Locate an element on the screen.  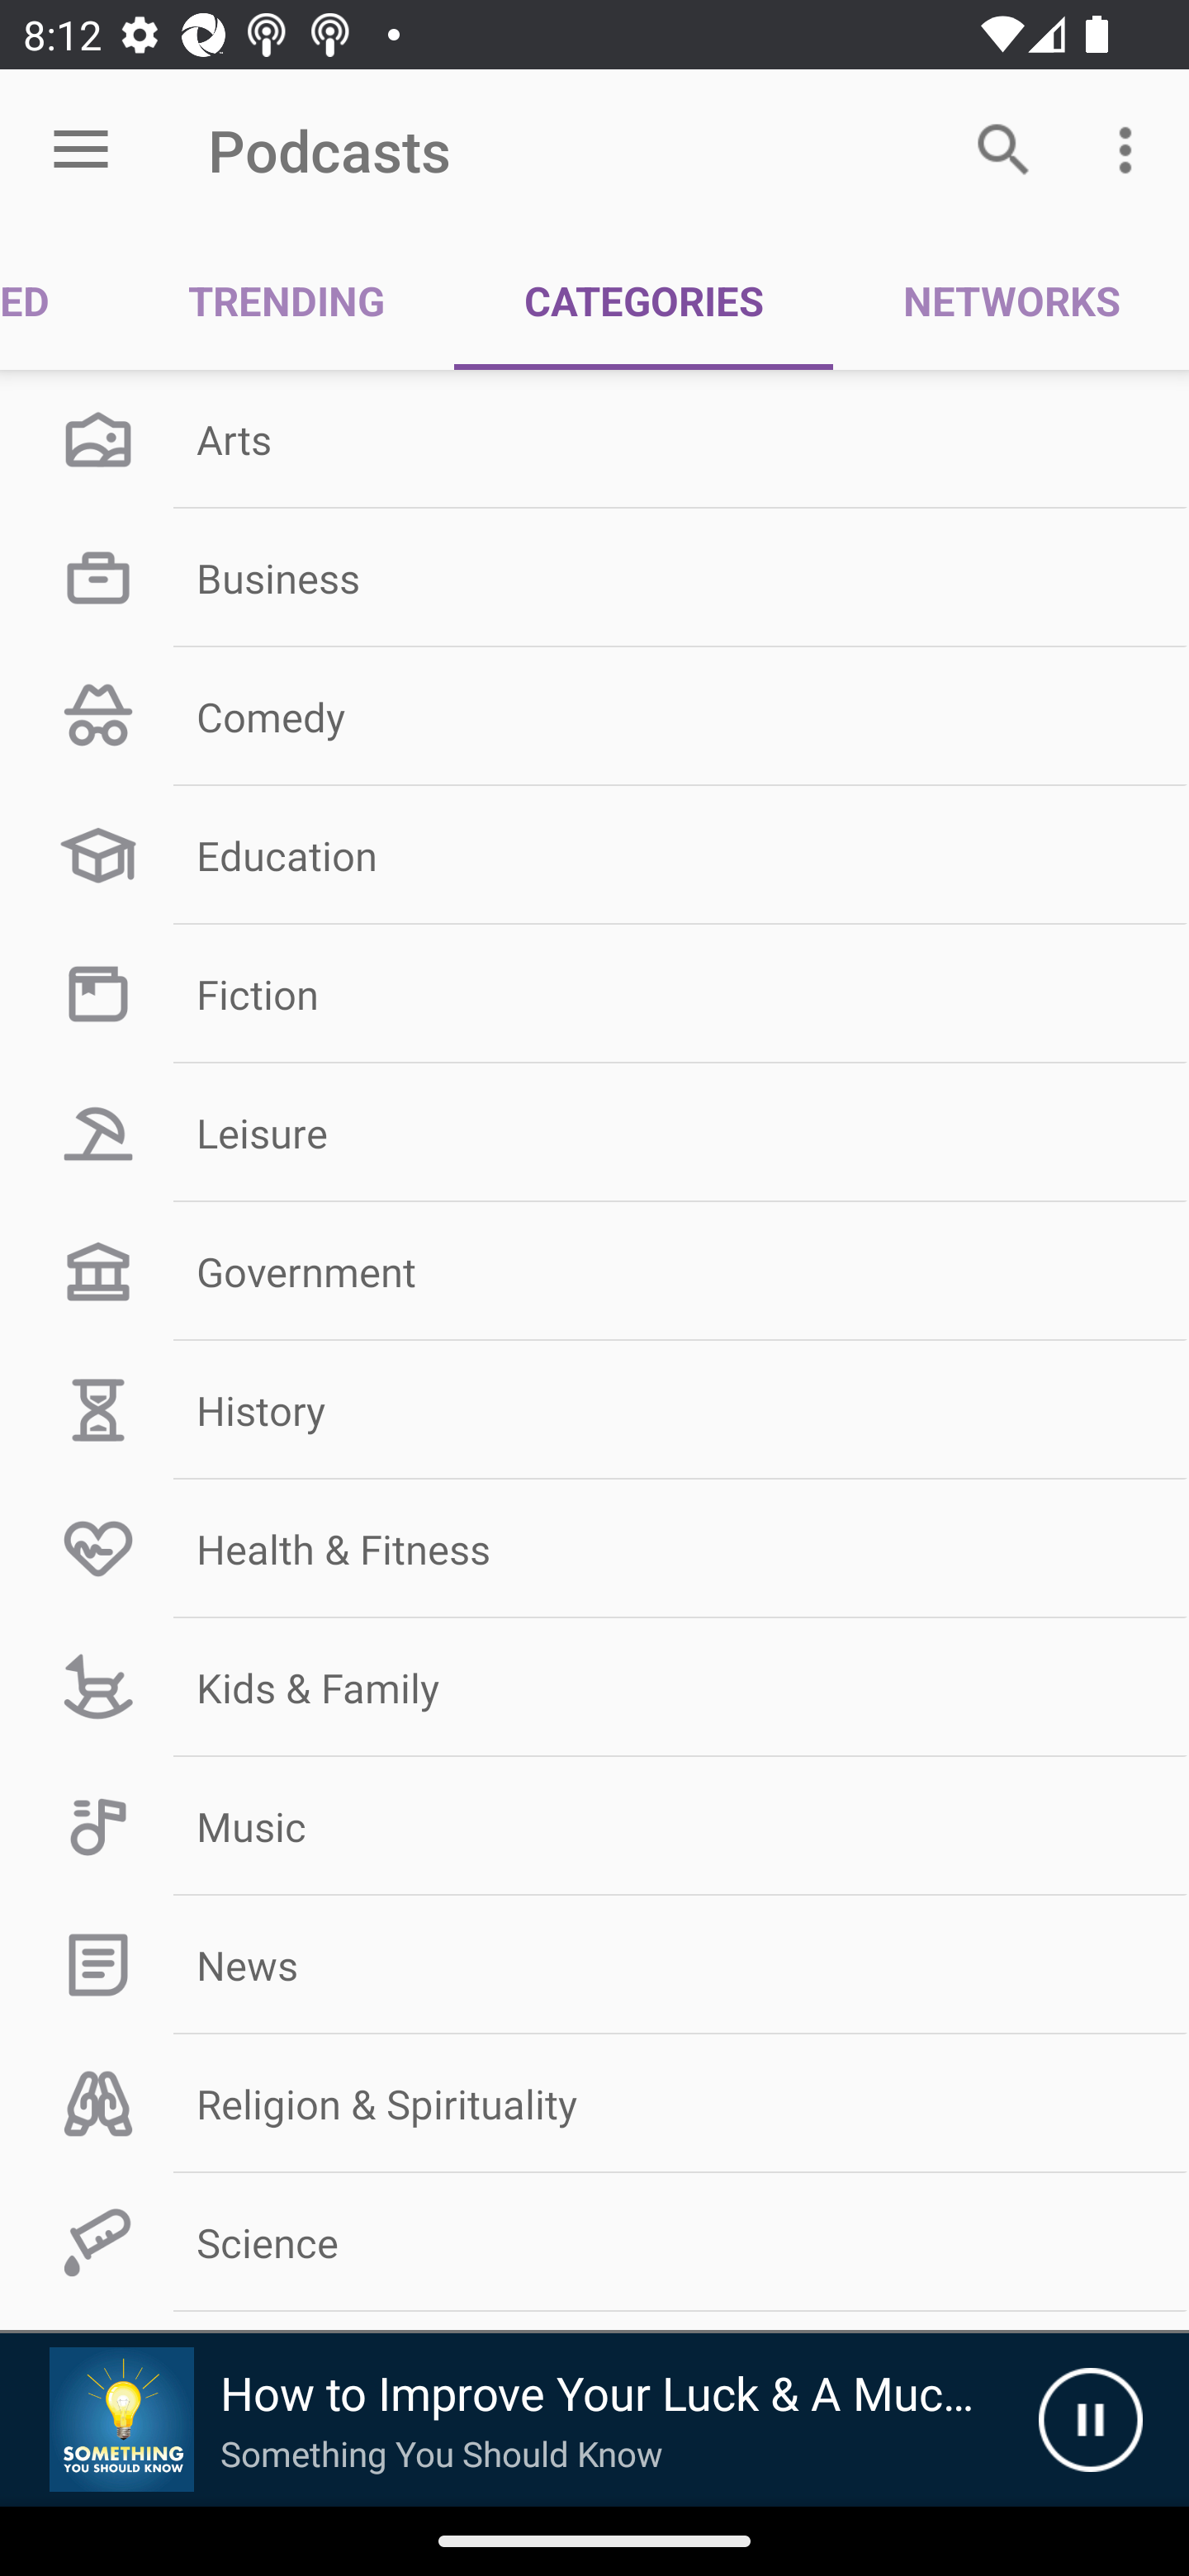
Kids & Family is located at coordinates (594, 1687).